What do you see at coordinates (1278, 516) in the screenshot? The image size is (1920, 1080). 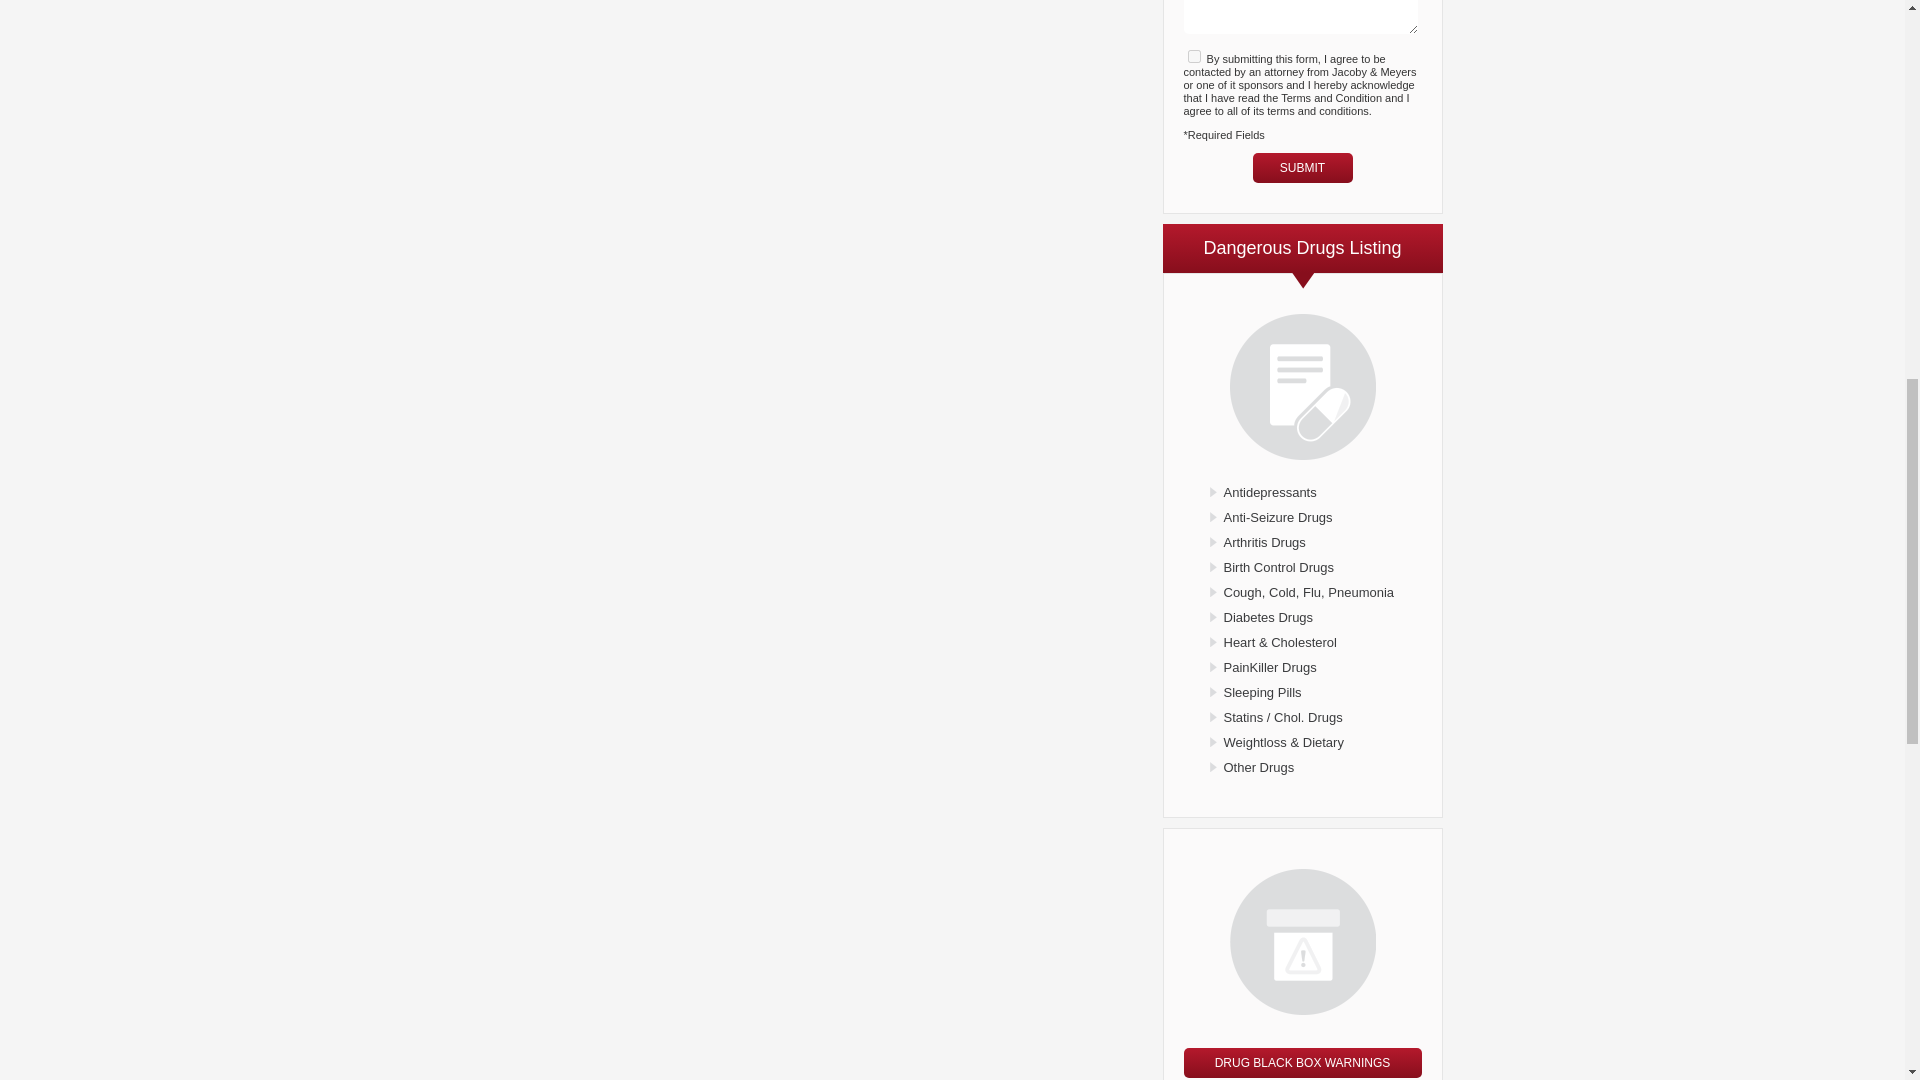 I see `Anti-Seizure Drugs` at bounding box center [1278, 516].